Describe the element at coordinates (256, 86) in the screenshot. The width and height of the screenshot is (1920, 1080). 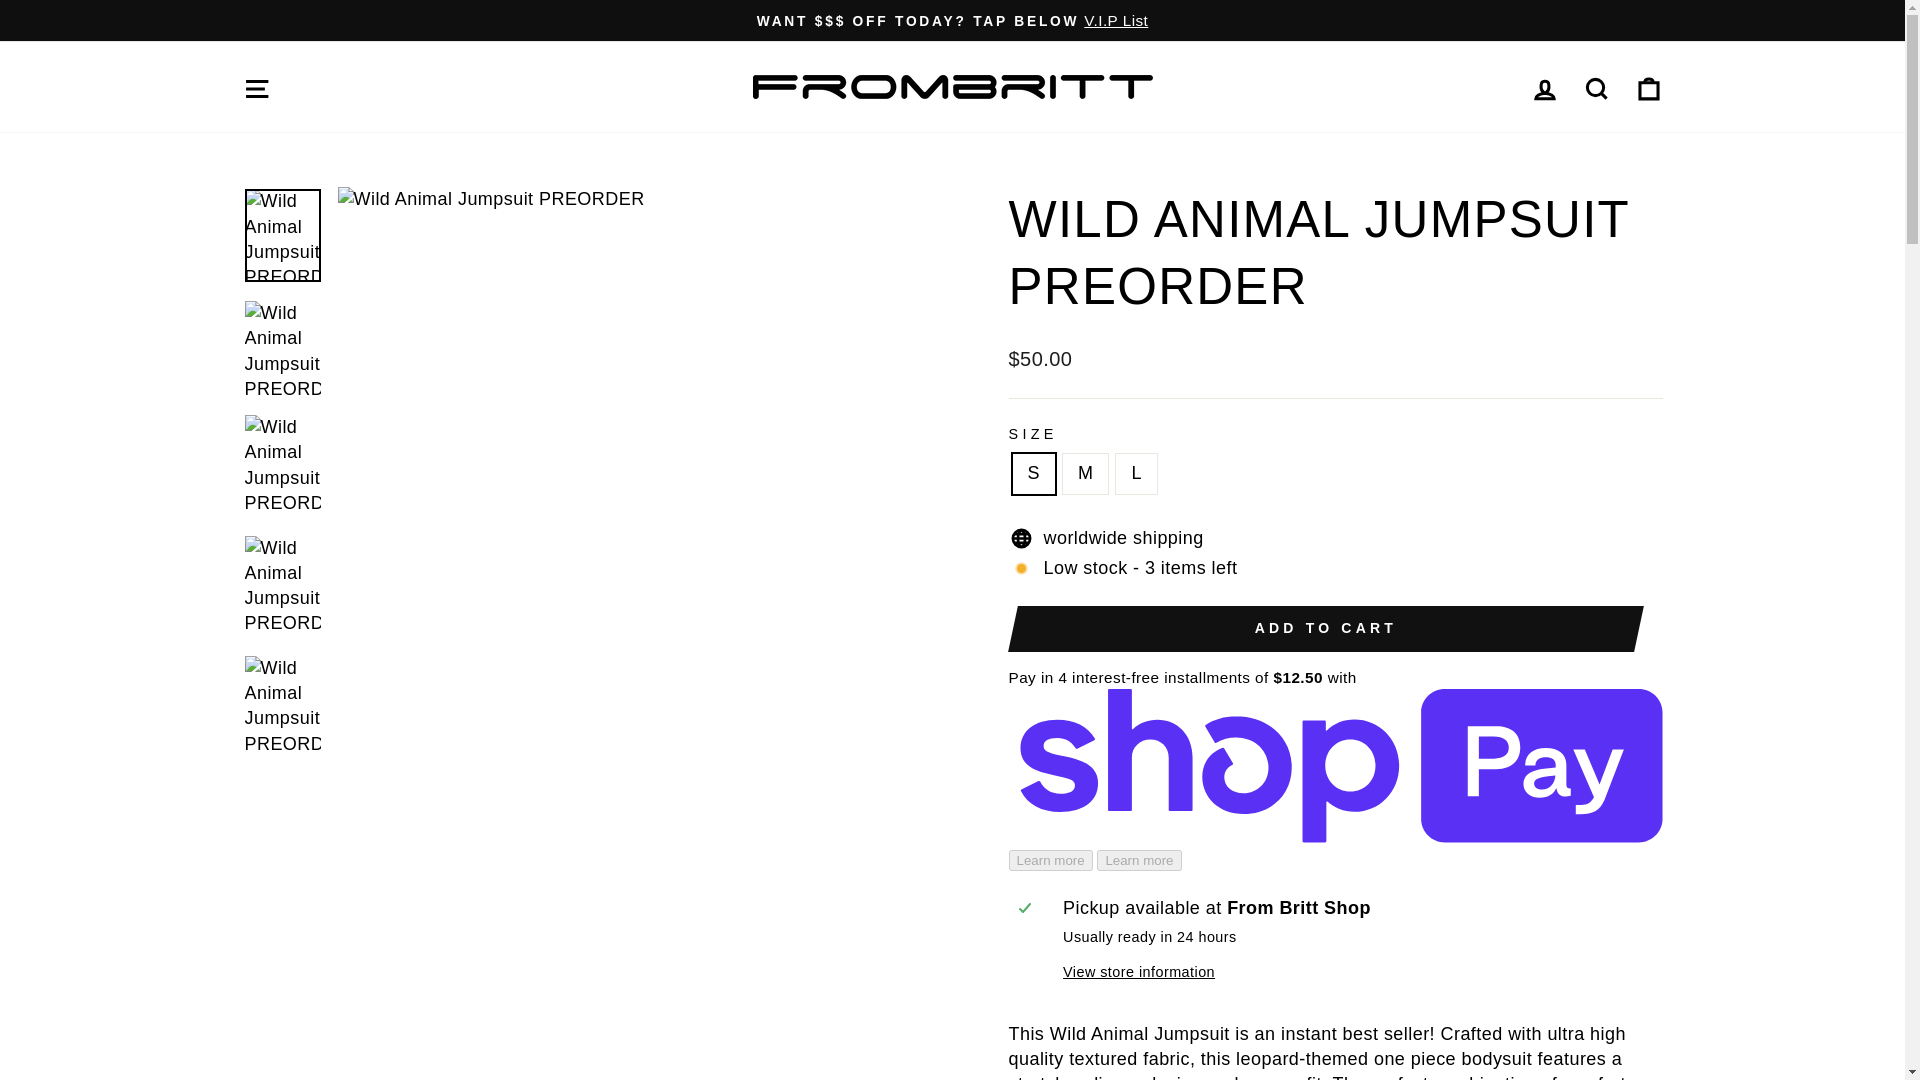
I see `SITE NAVIGATION` at that location.